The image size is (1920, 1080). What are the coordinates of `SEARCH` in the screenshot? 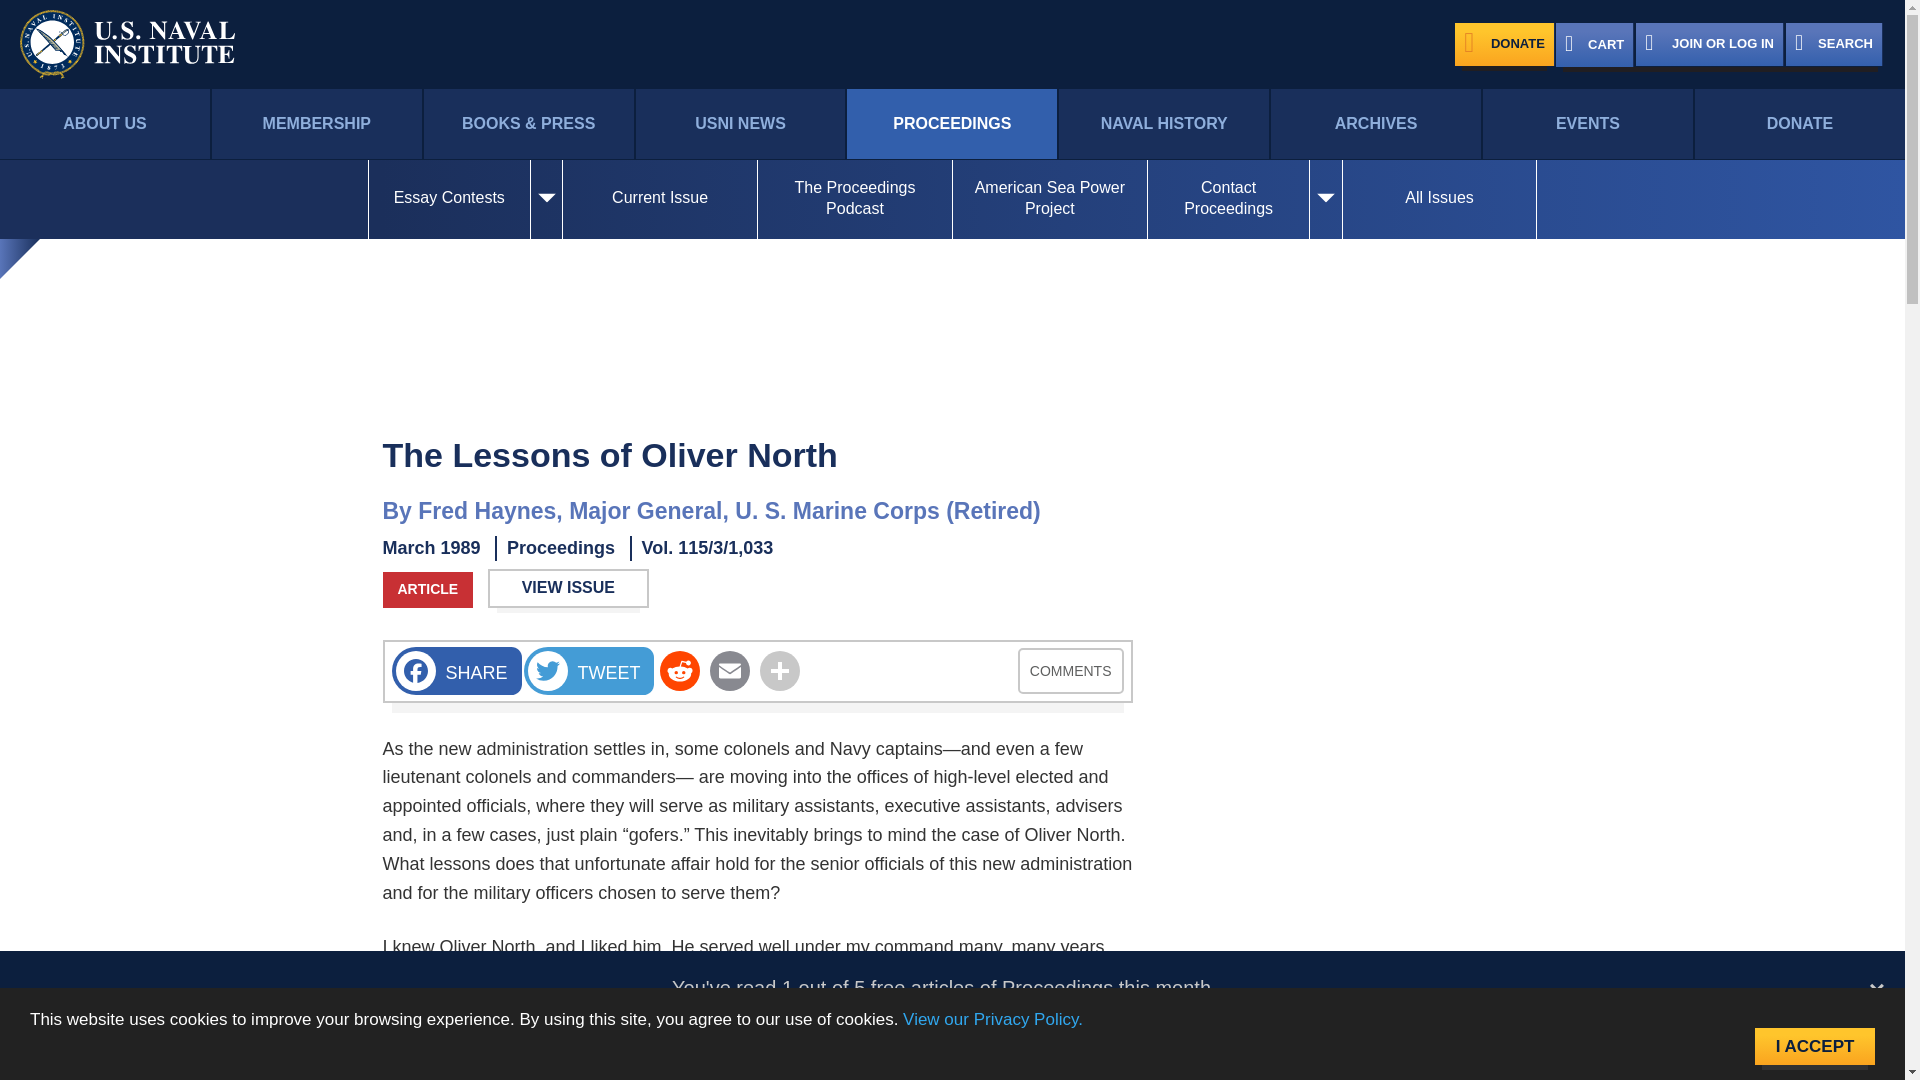 It's located at (1834, 44).